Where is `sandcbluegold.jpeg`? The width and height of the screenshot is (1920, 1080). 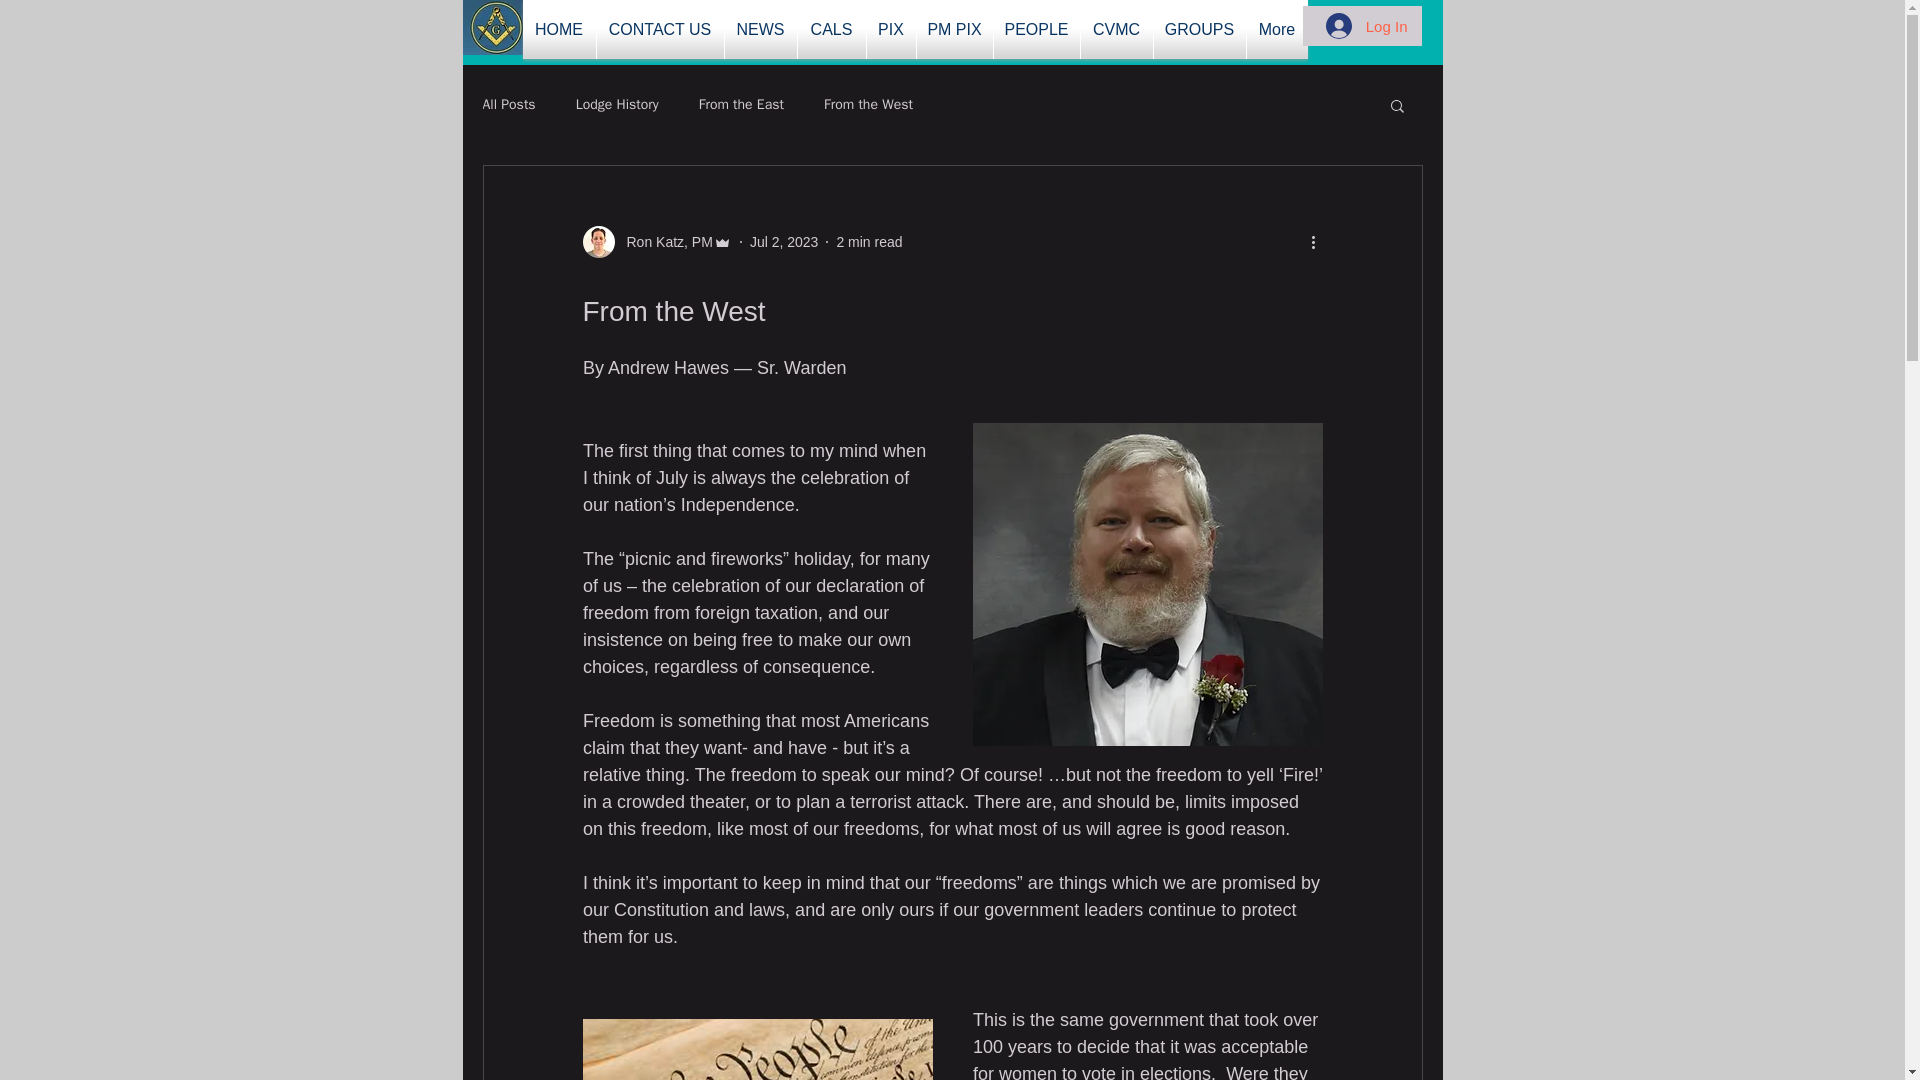
sandcbluegold.jpeg is located at coordinates (496, 28).